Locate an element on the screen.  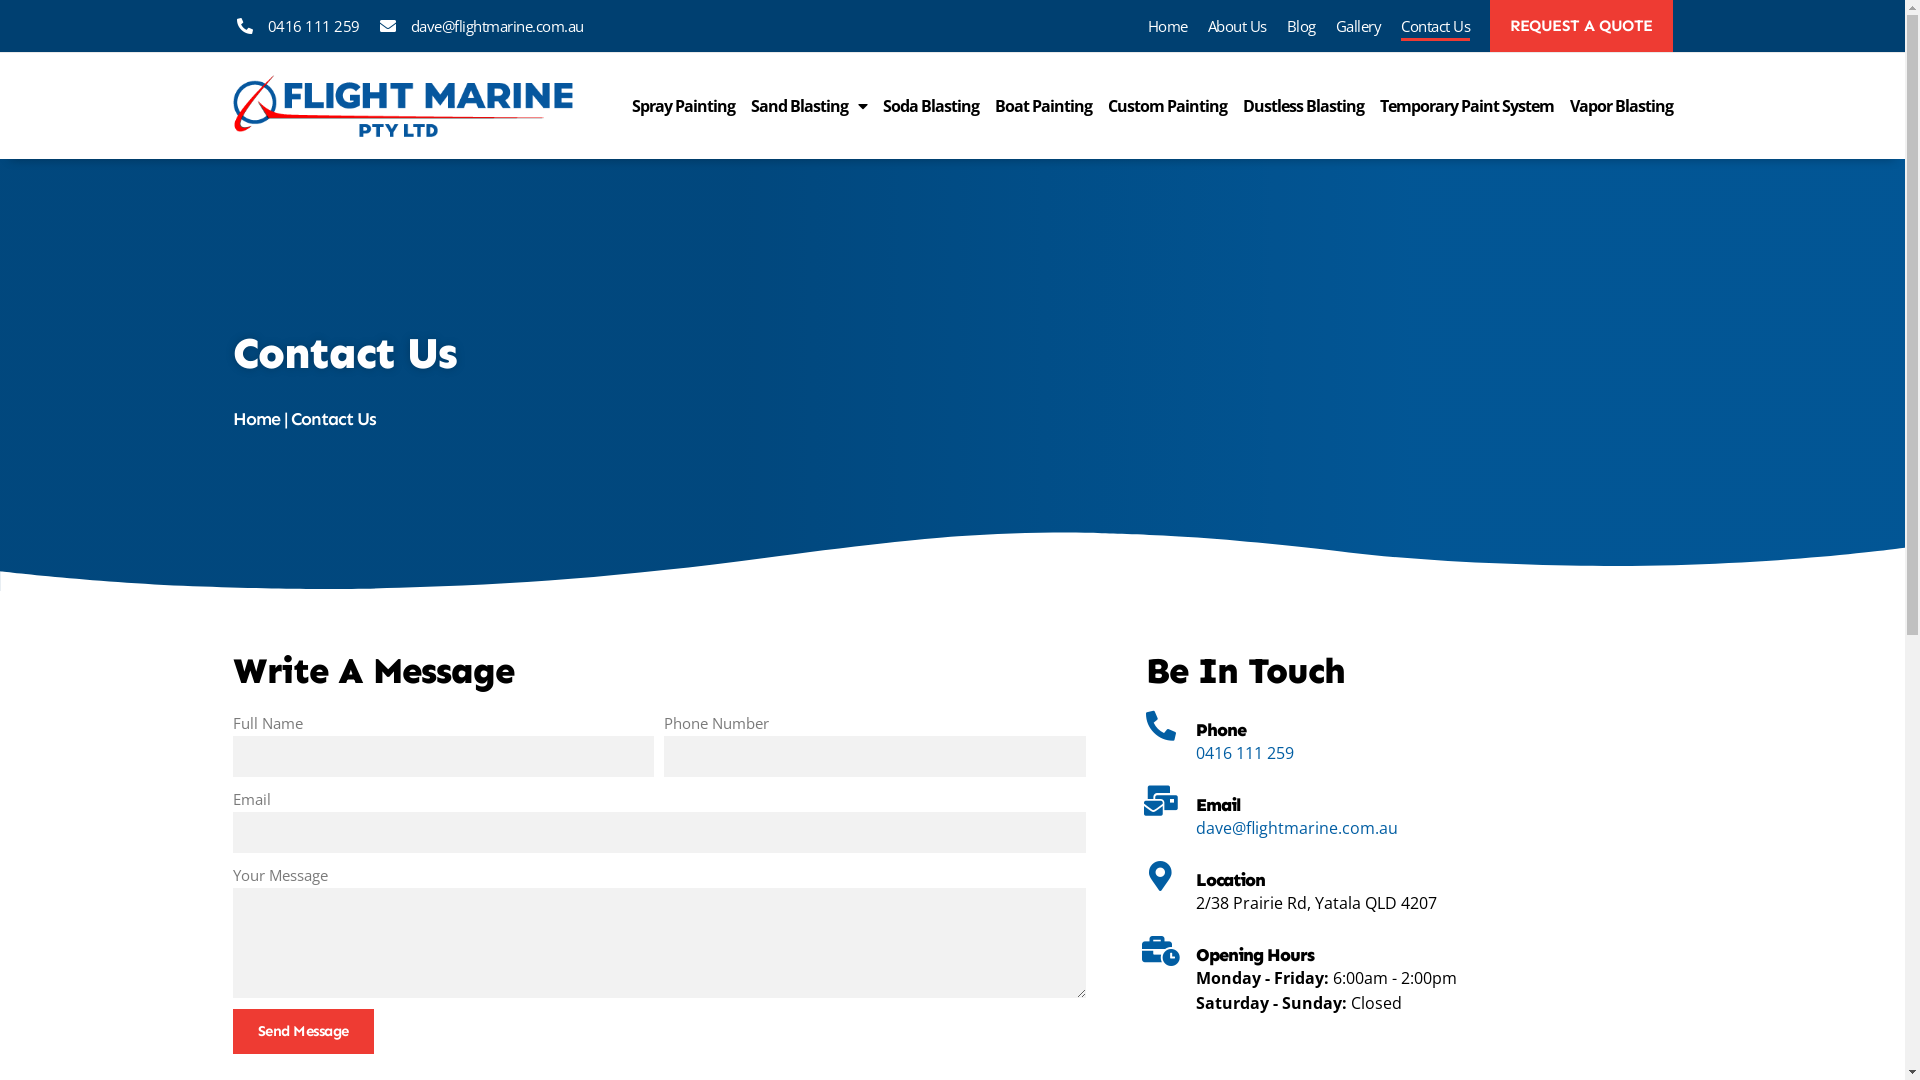
REQUEST A QUOTE is located at coordinates (1582, 26).